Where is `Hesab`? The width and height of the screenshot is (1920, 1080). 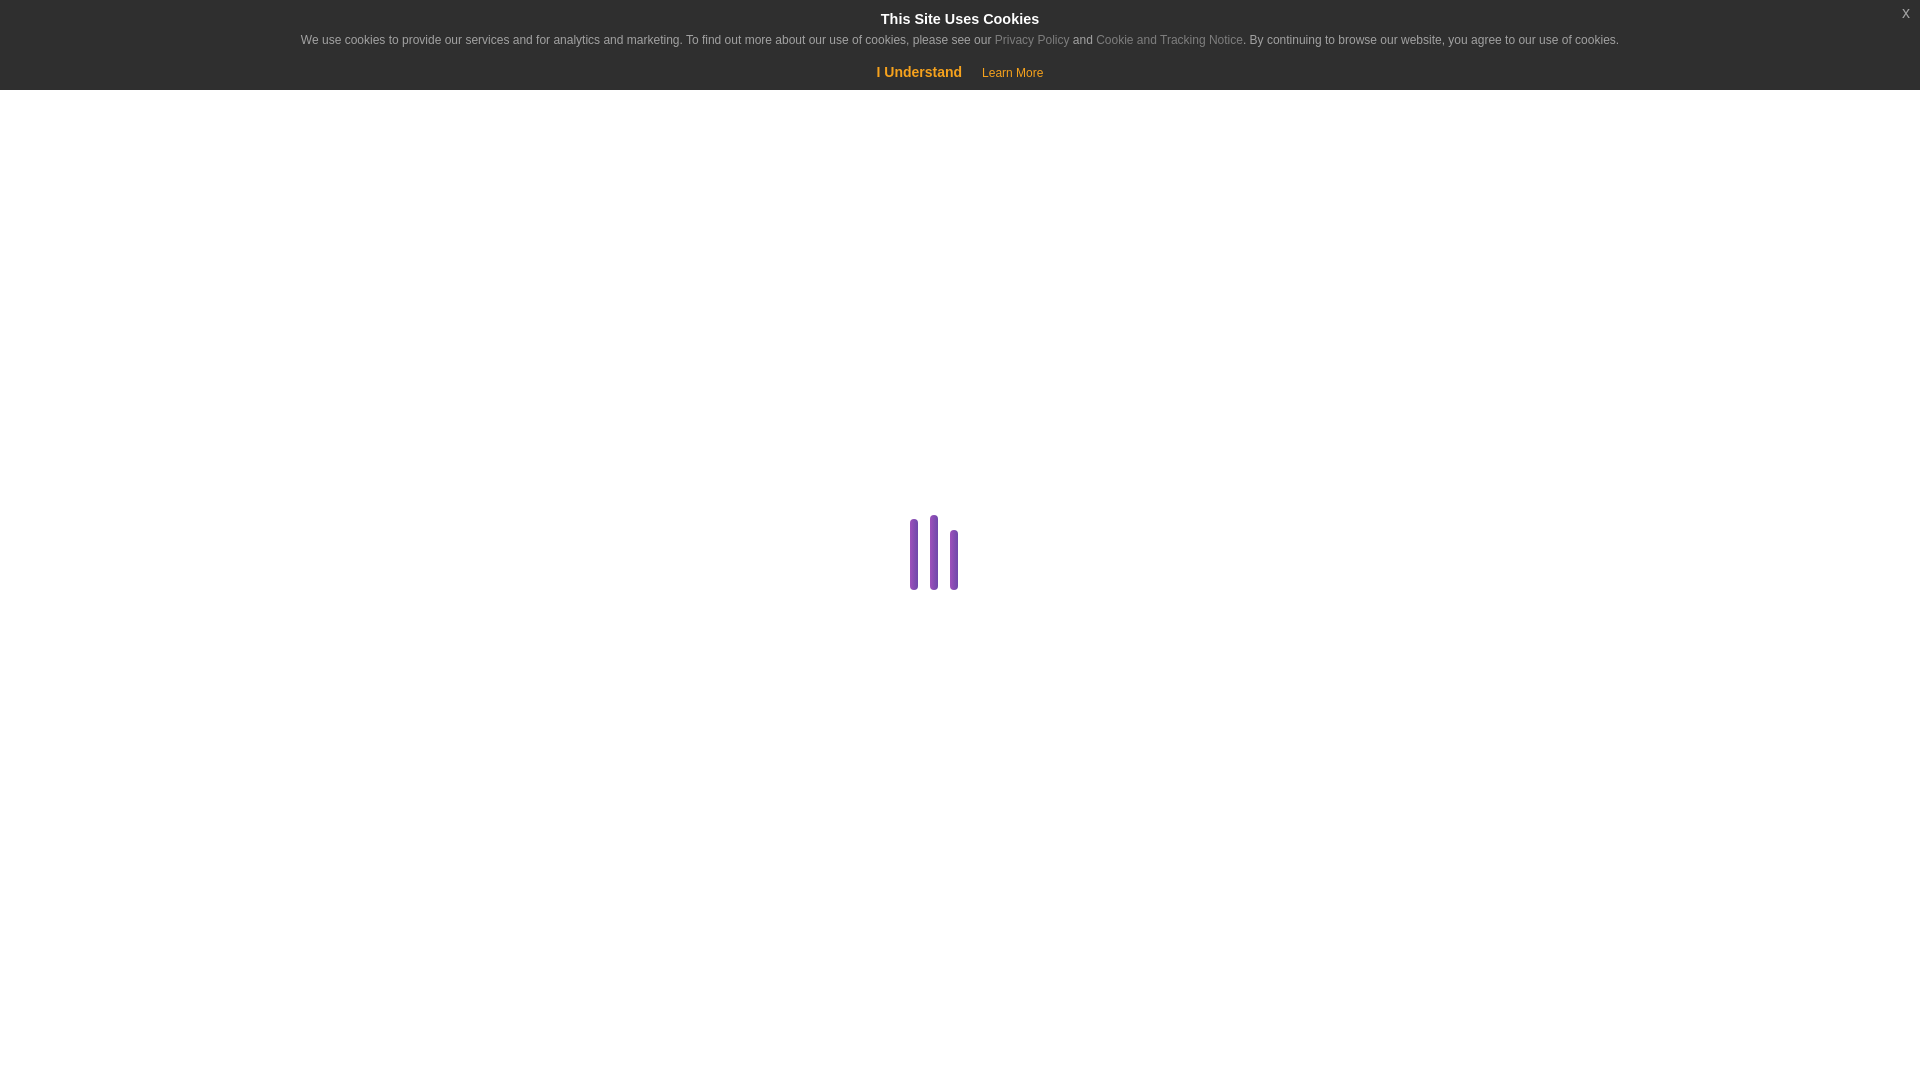
Hesab is located at coordinates (124, 32).